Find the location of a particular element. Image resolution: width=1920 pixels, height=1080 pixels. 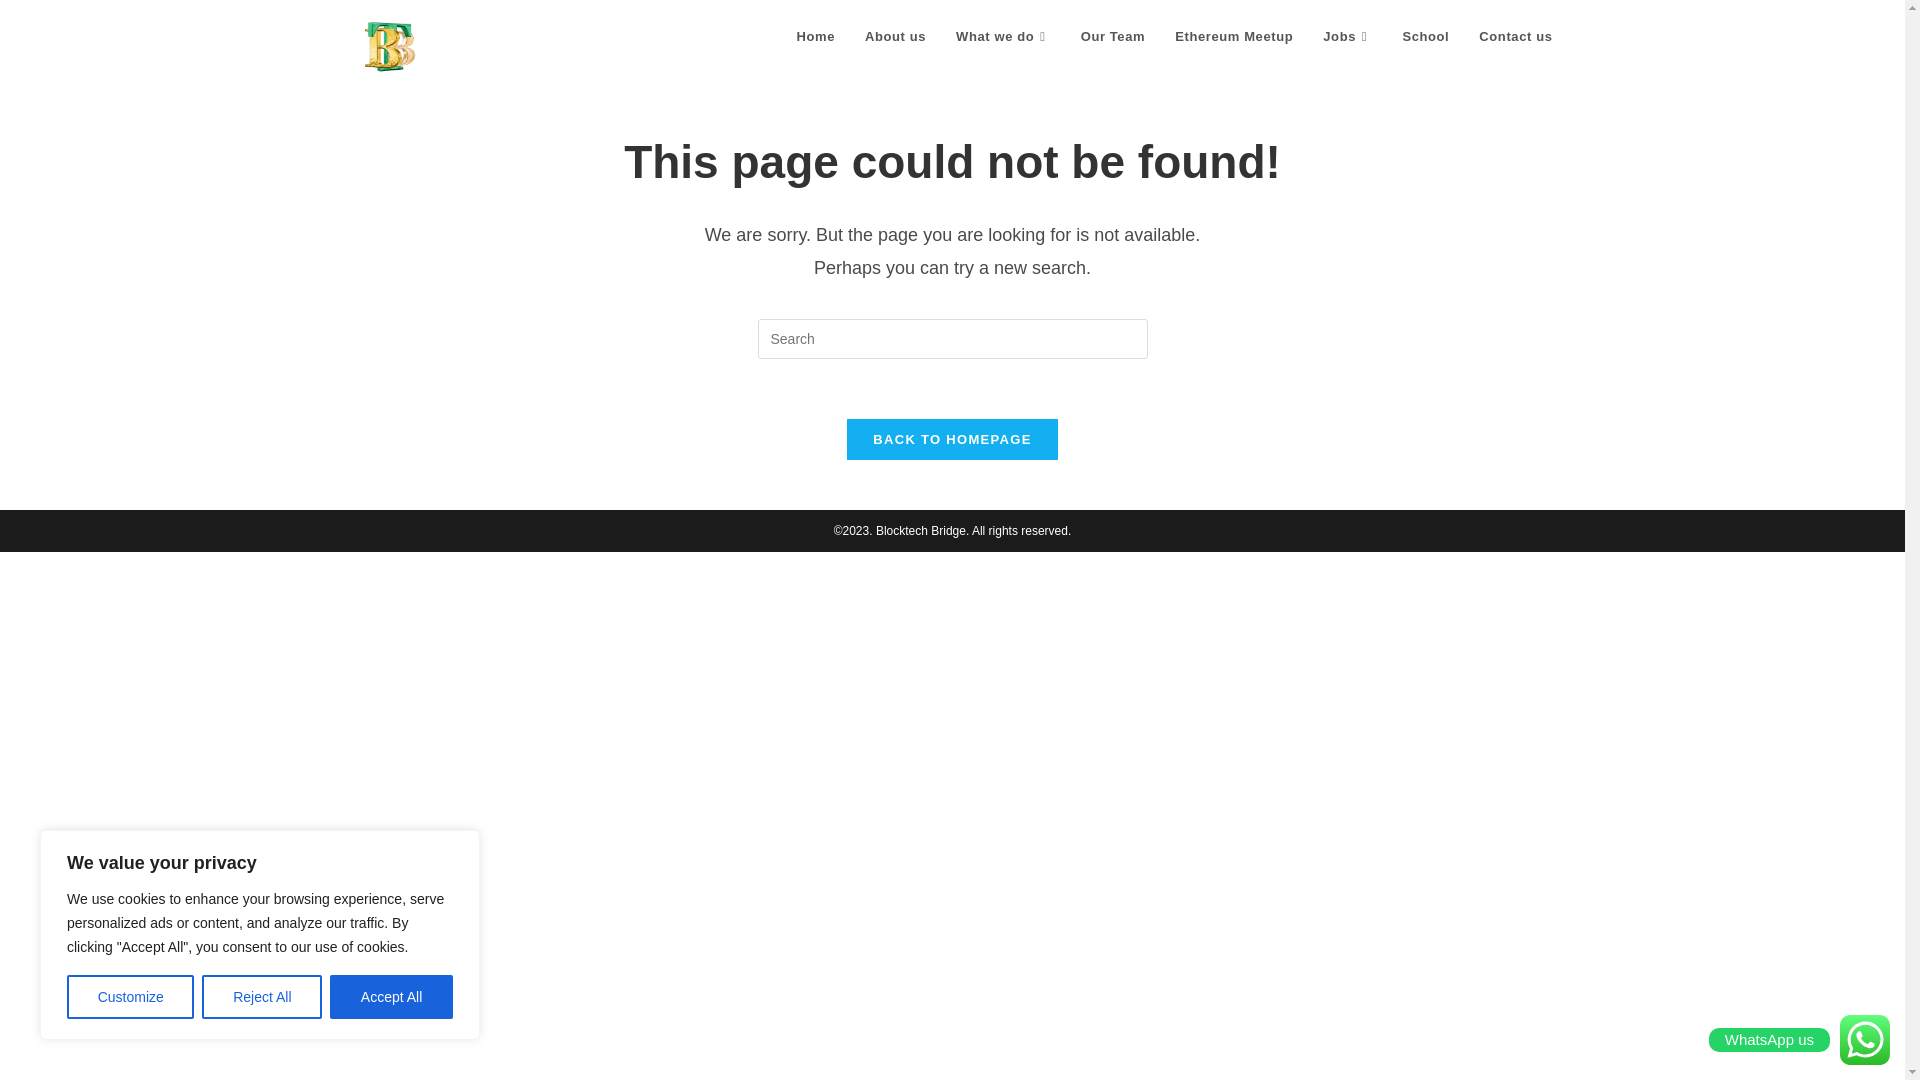

Contact us is located at coordinates (1514, 37).